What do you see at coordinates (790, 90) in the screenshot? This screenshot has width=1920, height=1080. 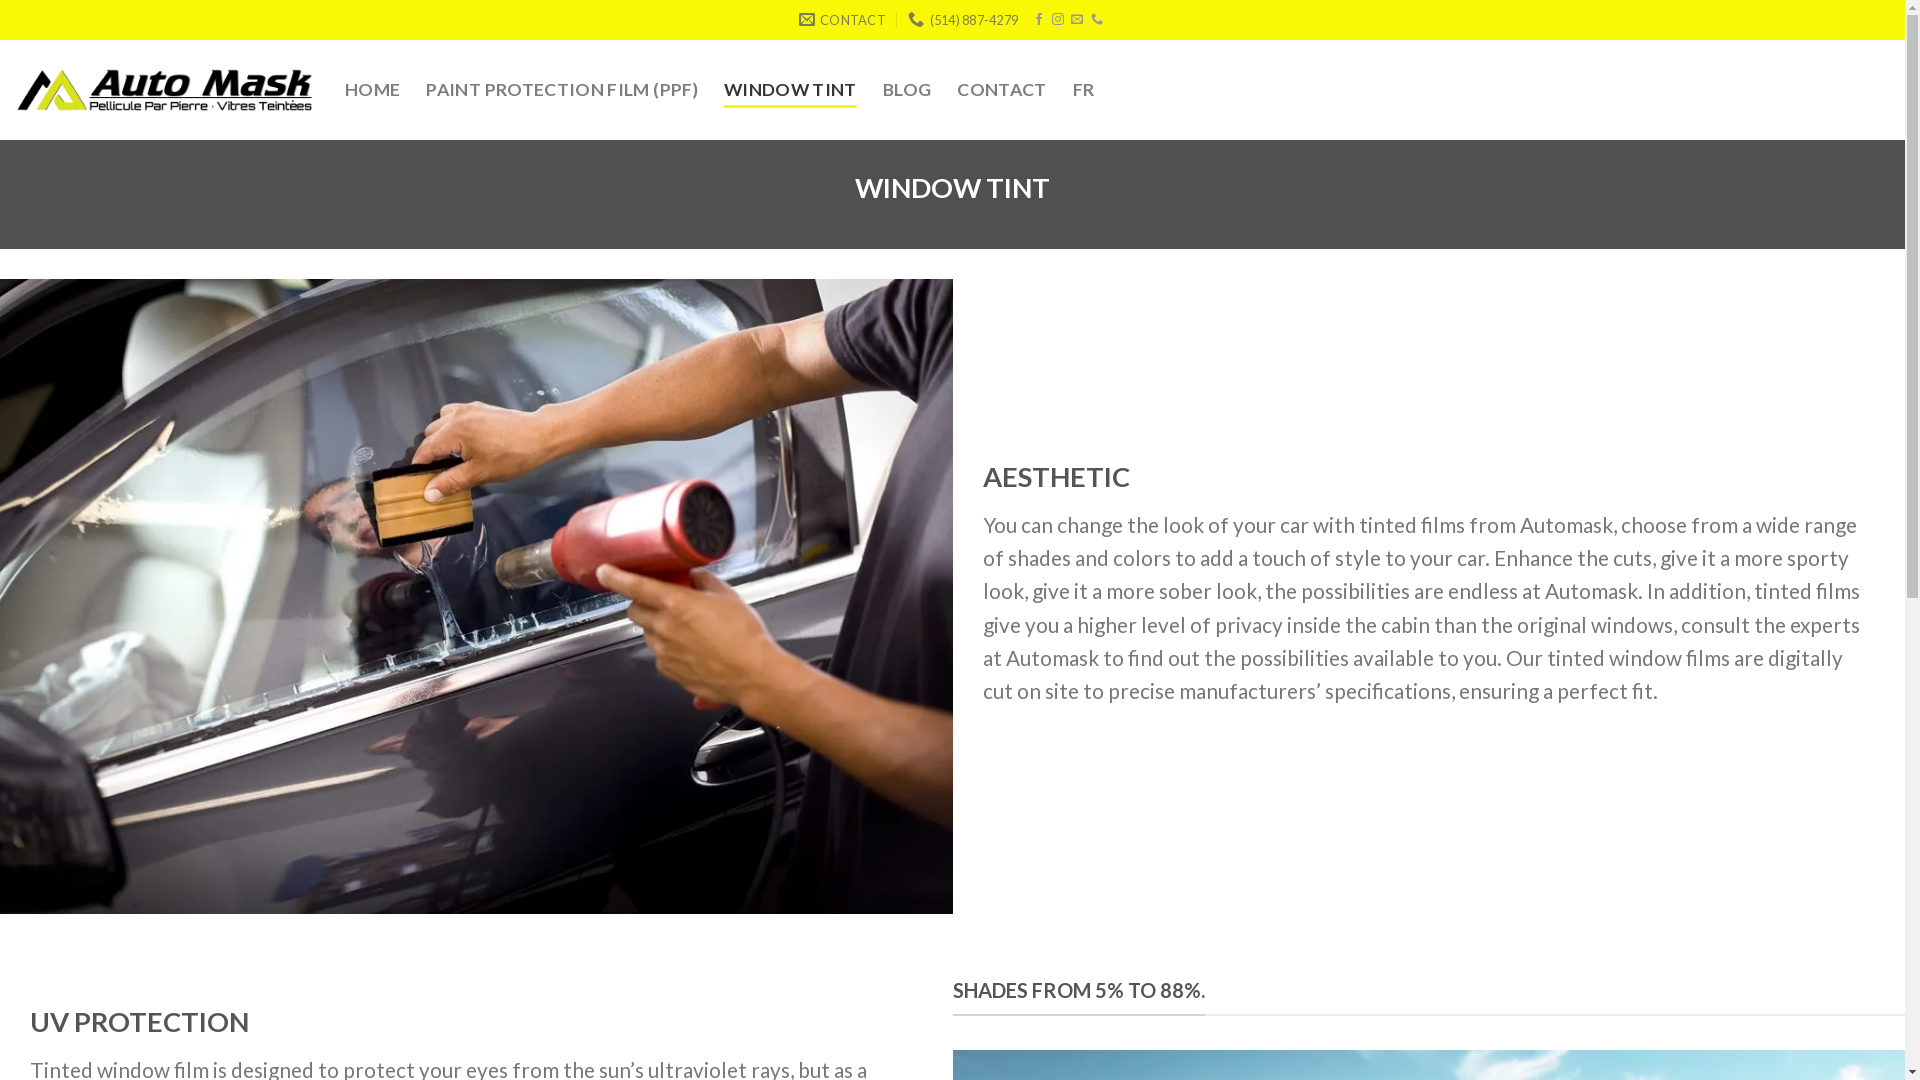 I see `WINDOW TINT` at bounding box center [790, 90].